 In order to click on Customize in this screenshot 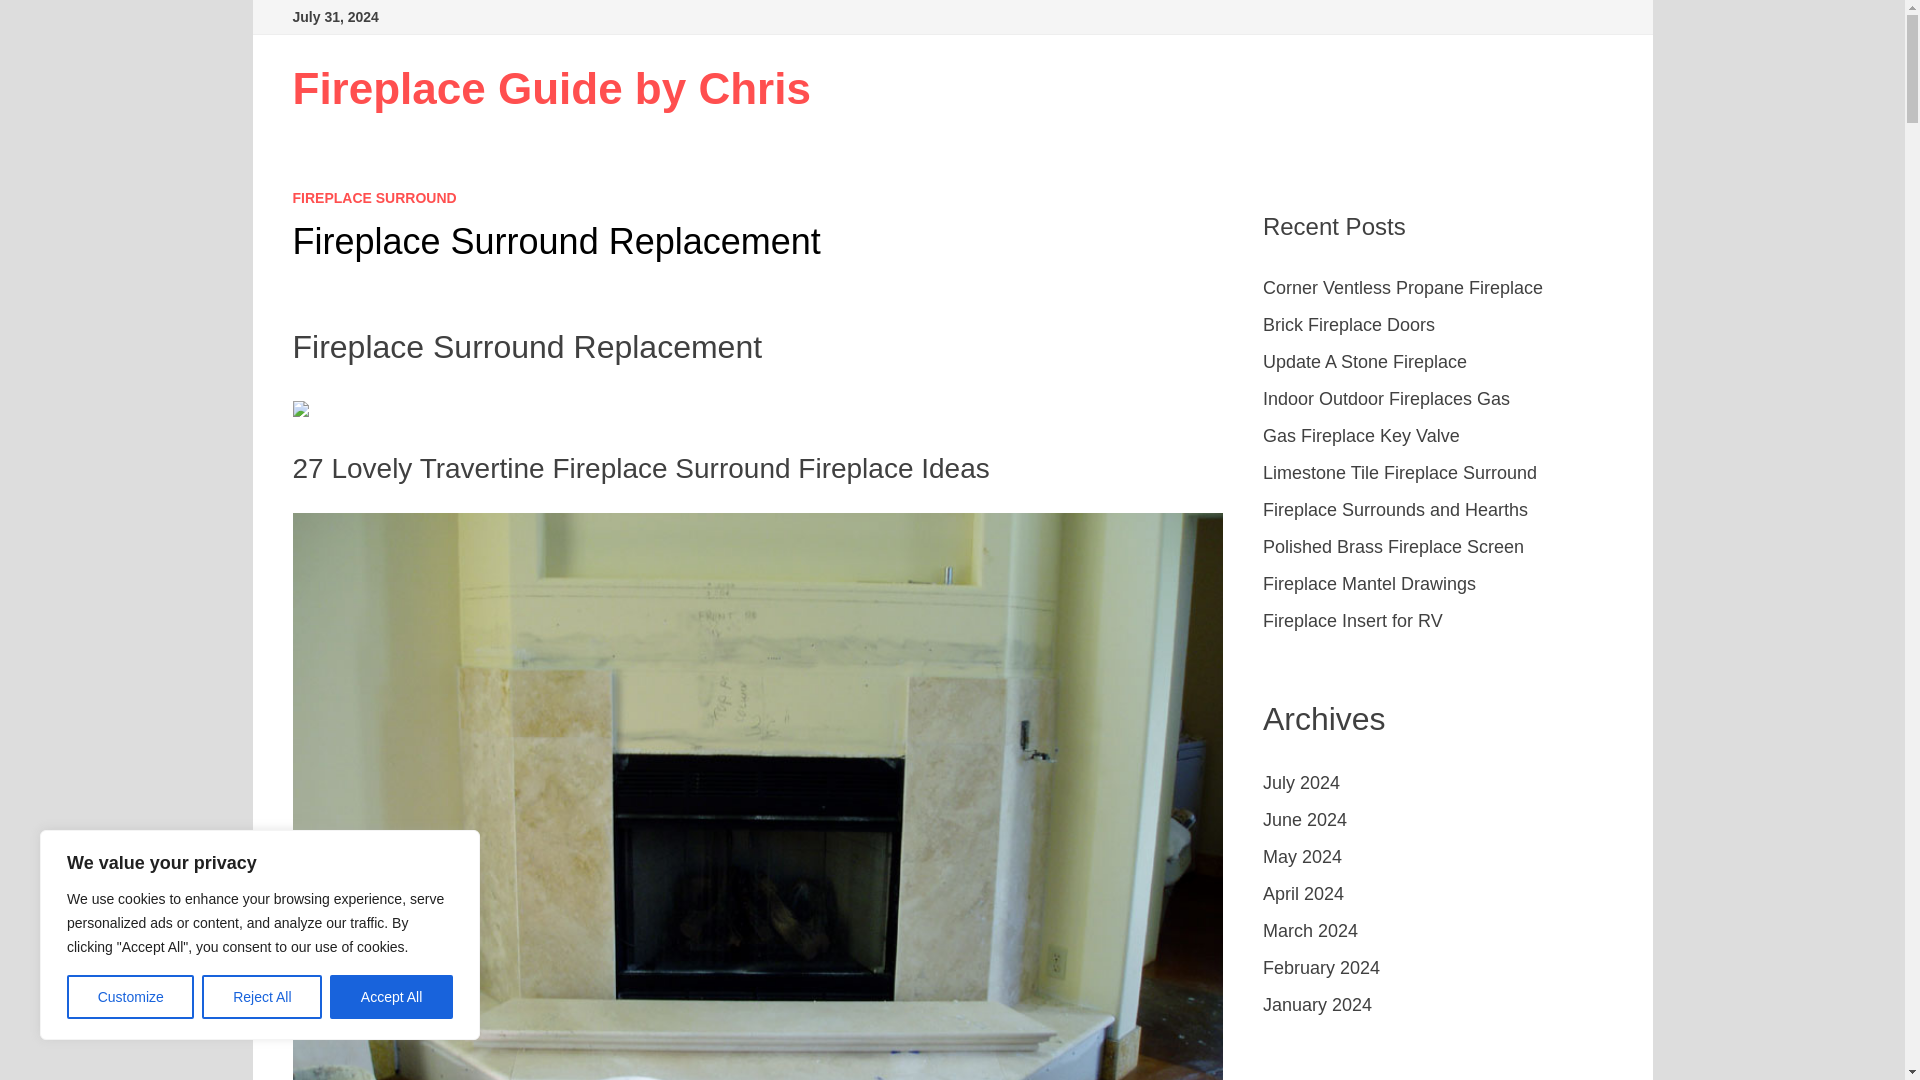, I will do `click(130, 997)`.